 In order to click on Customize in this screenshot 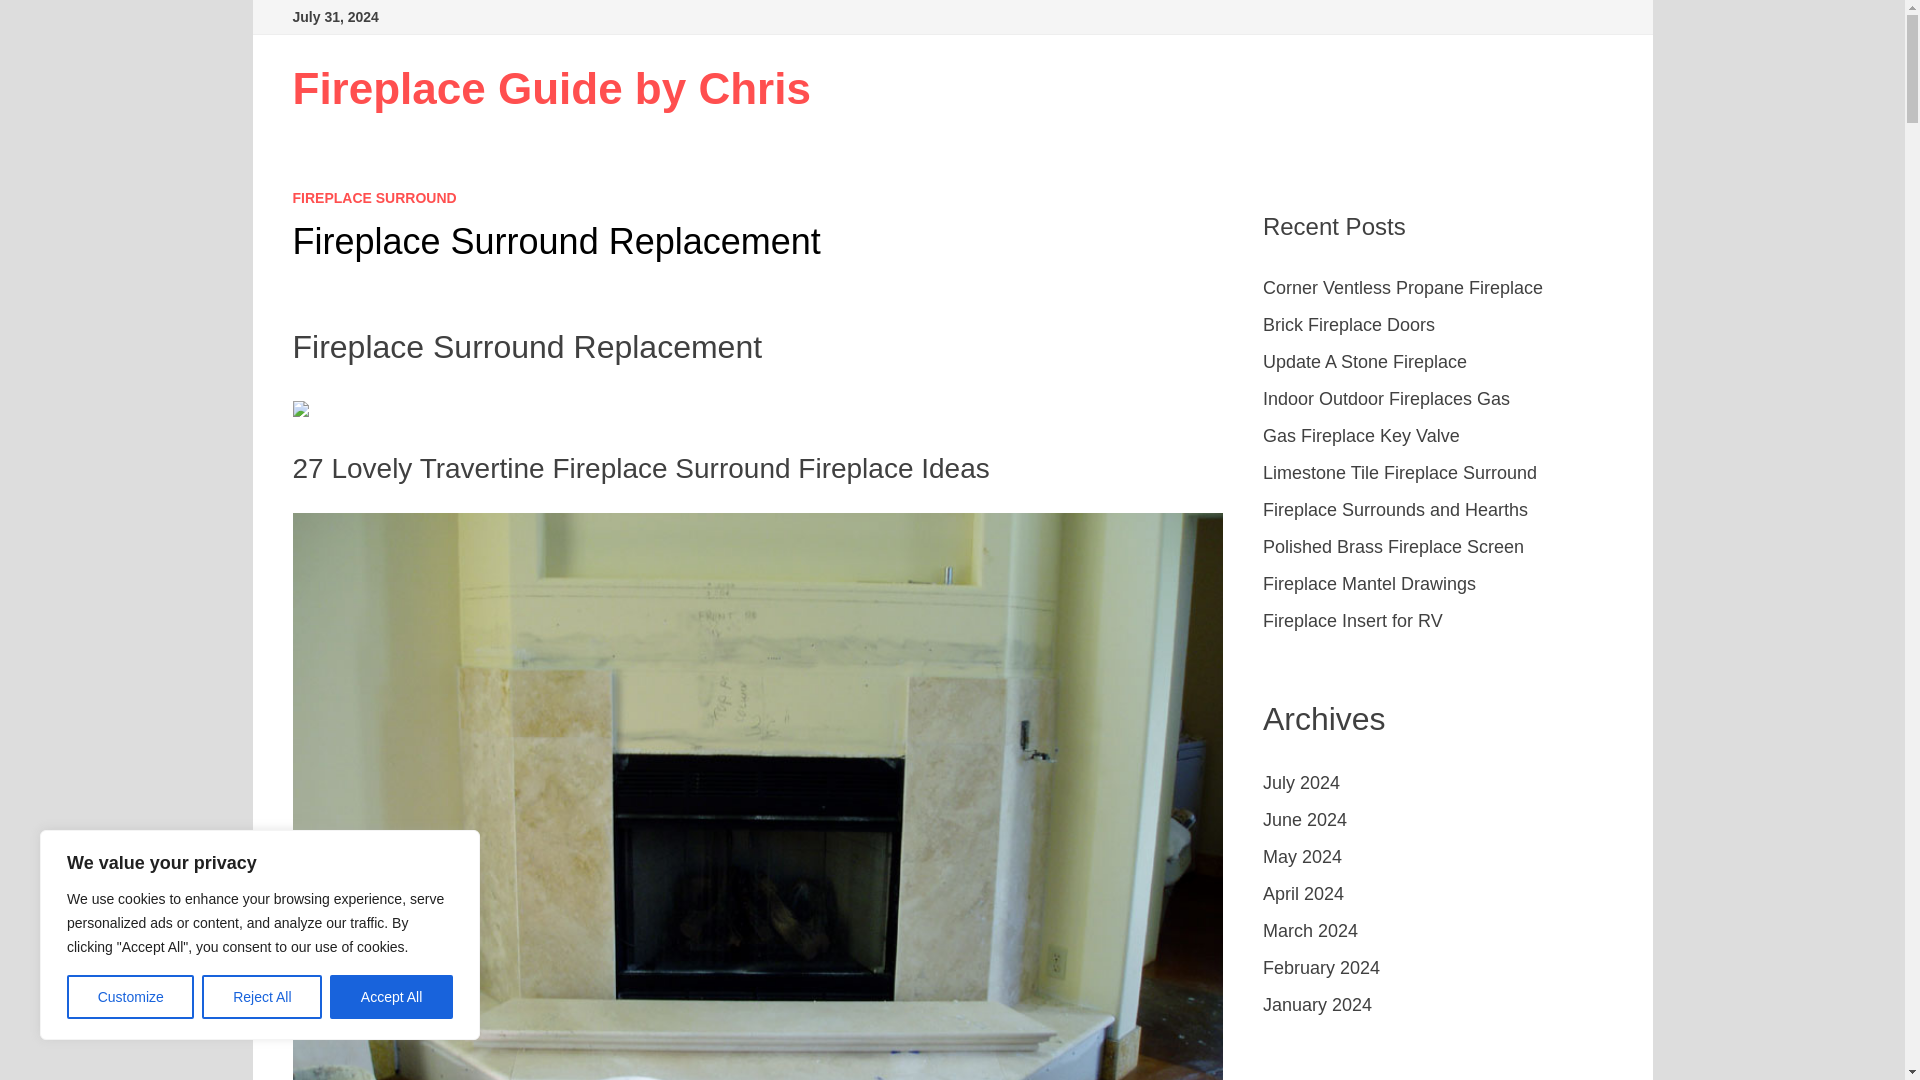, I will do `click(130, 997)`.